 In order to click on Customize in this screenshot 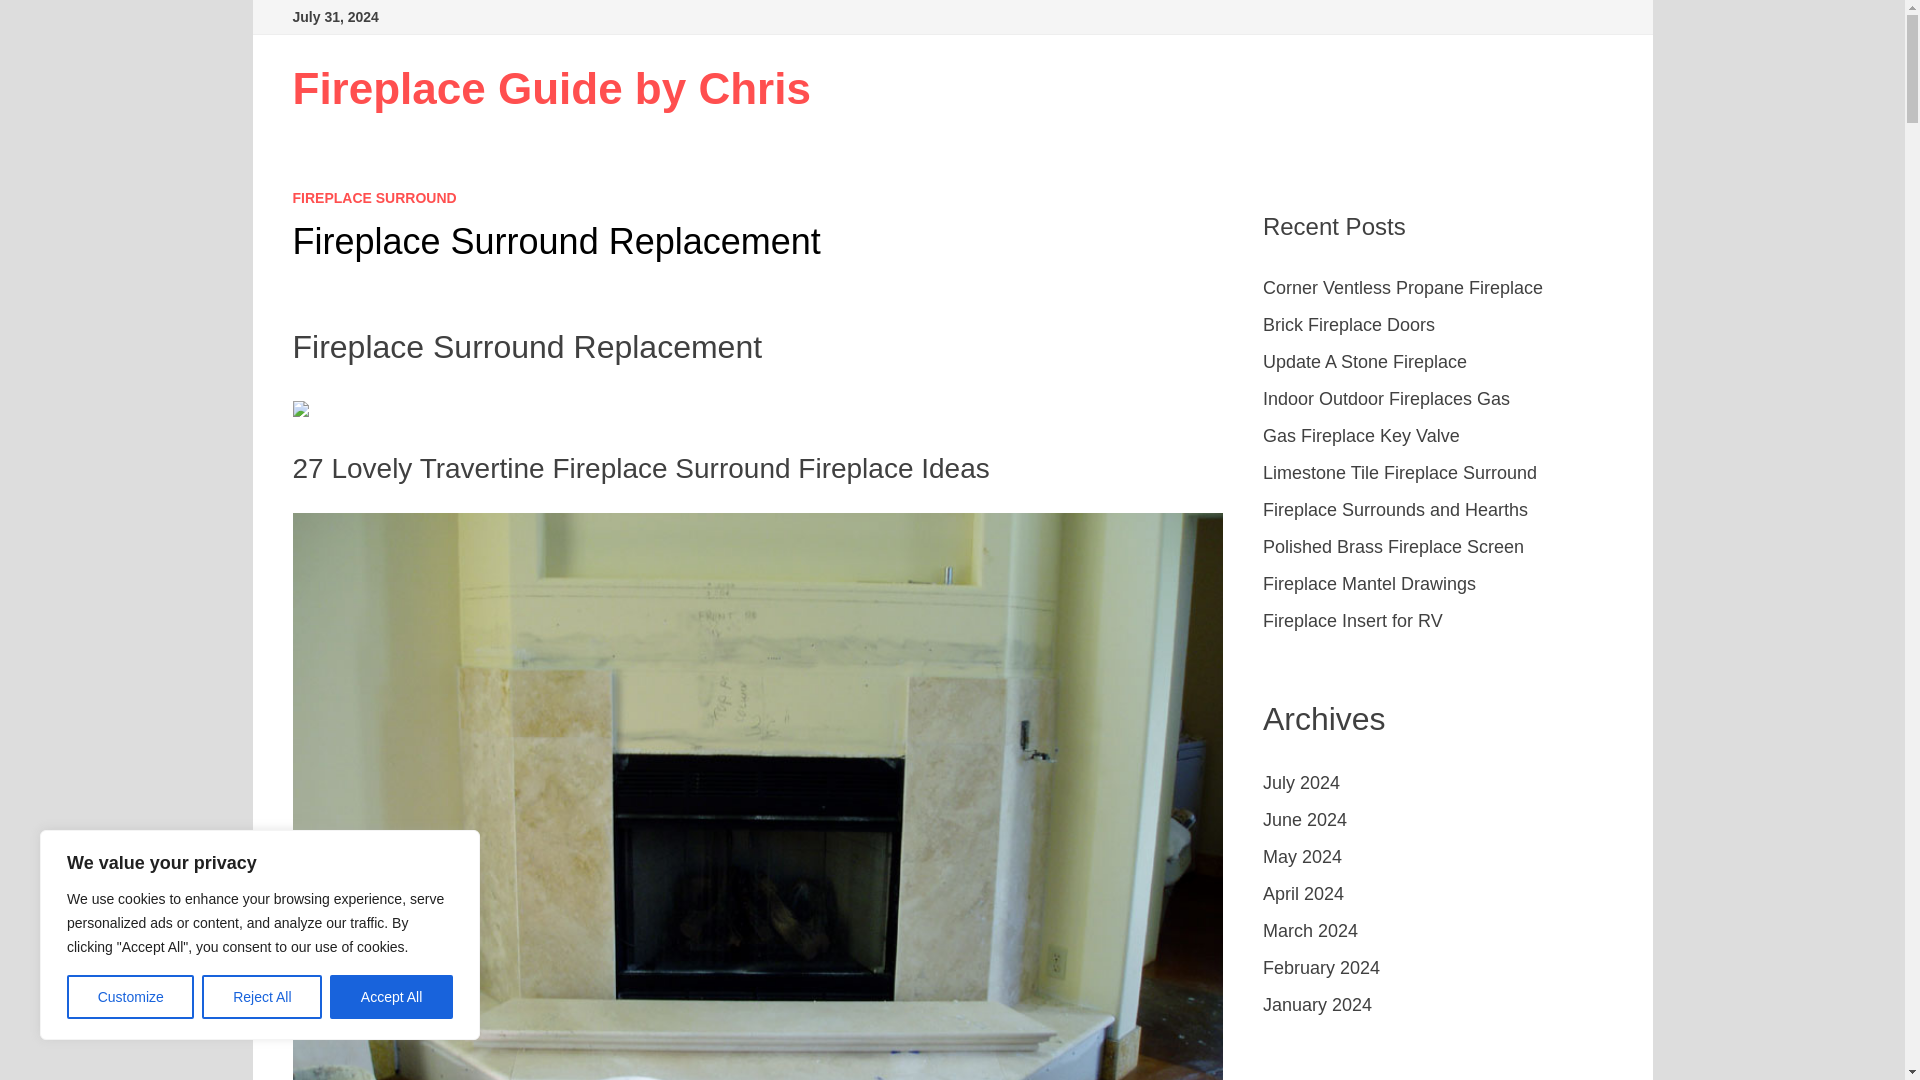, I will do `click(130, 997)`.